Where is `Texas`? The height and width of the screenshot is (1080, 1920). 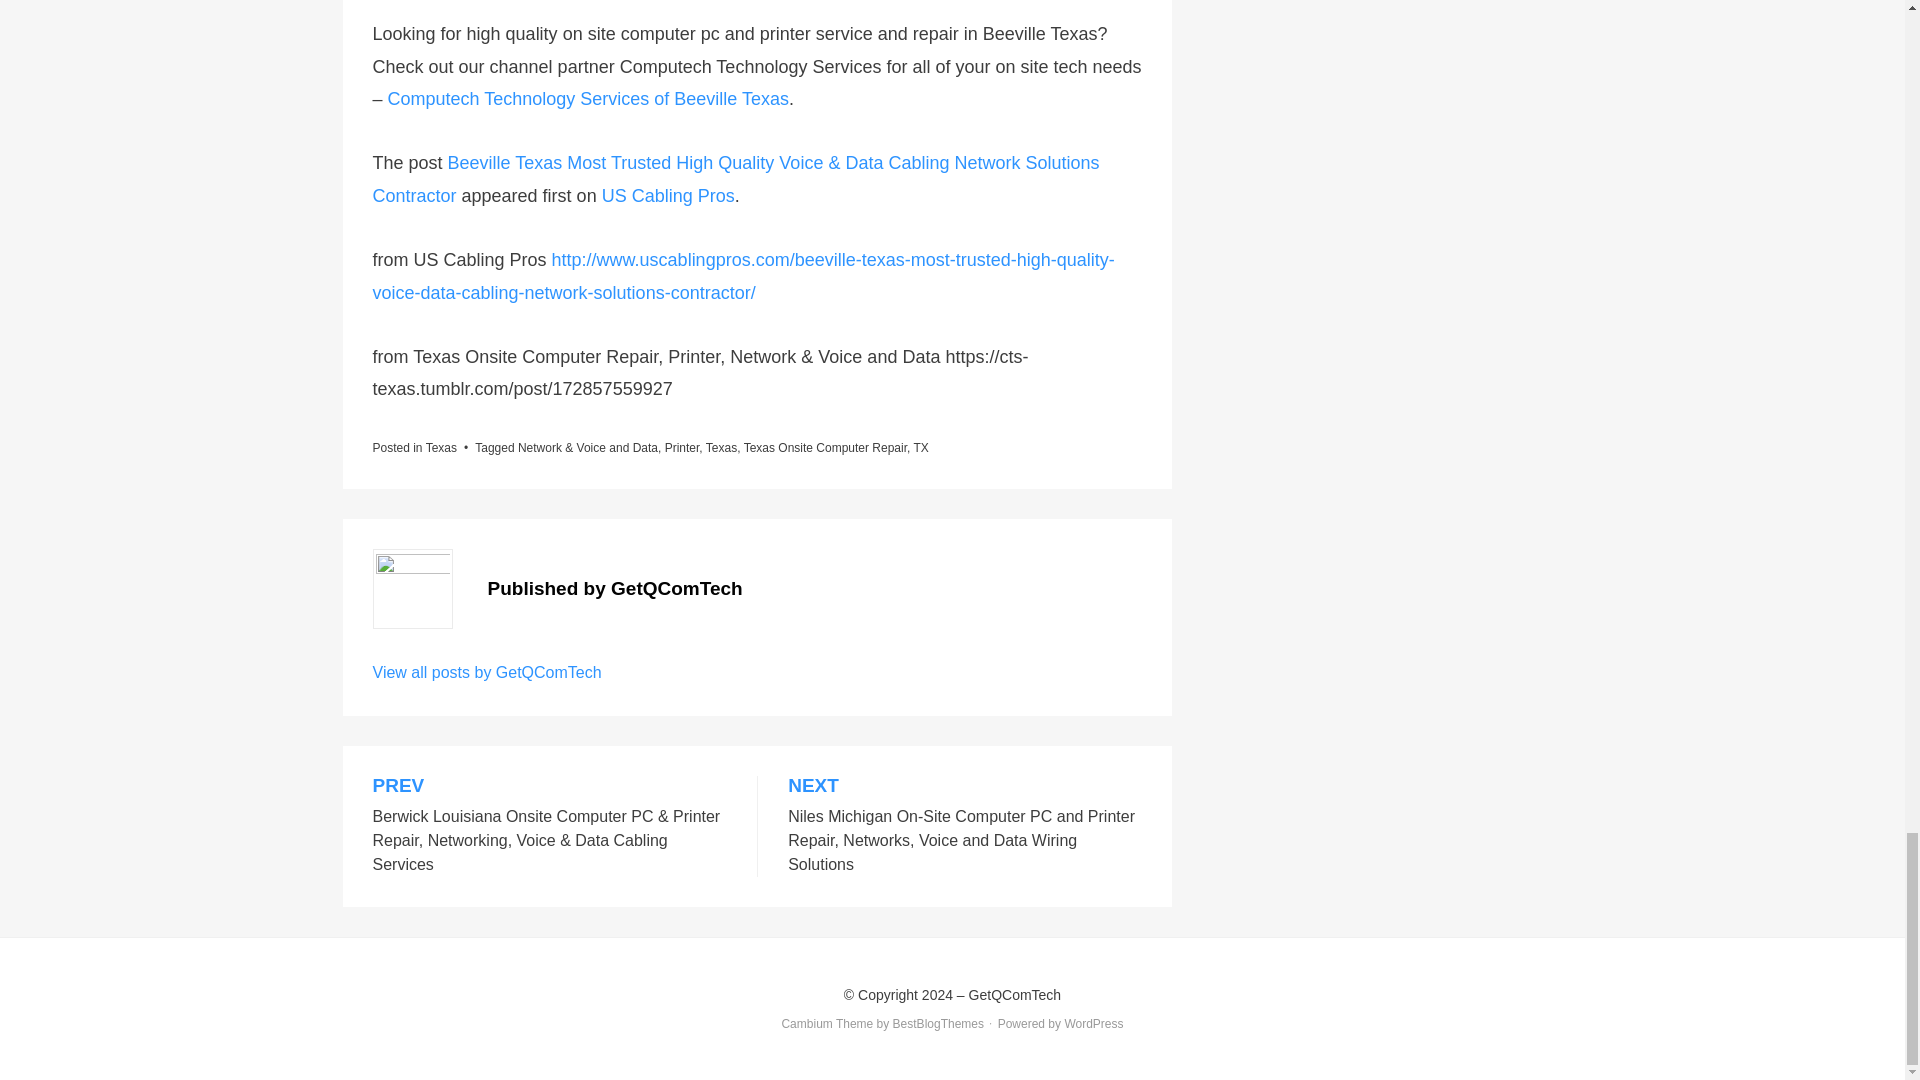 Texas is located at coordinates (441, 447).